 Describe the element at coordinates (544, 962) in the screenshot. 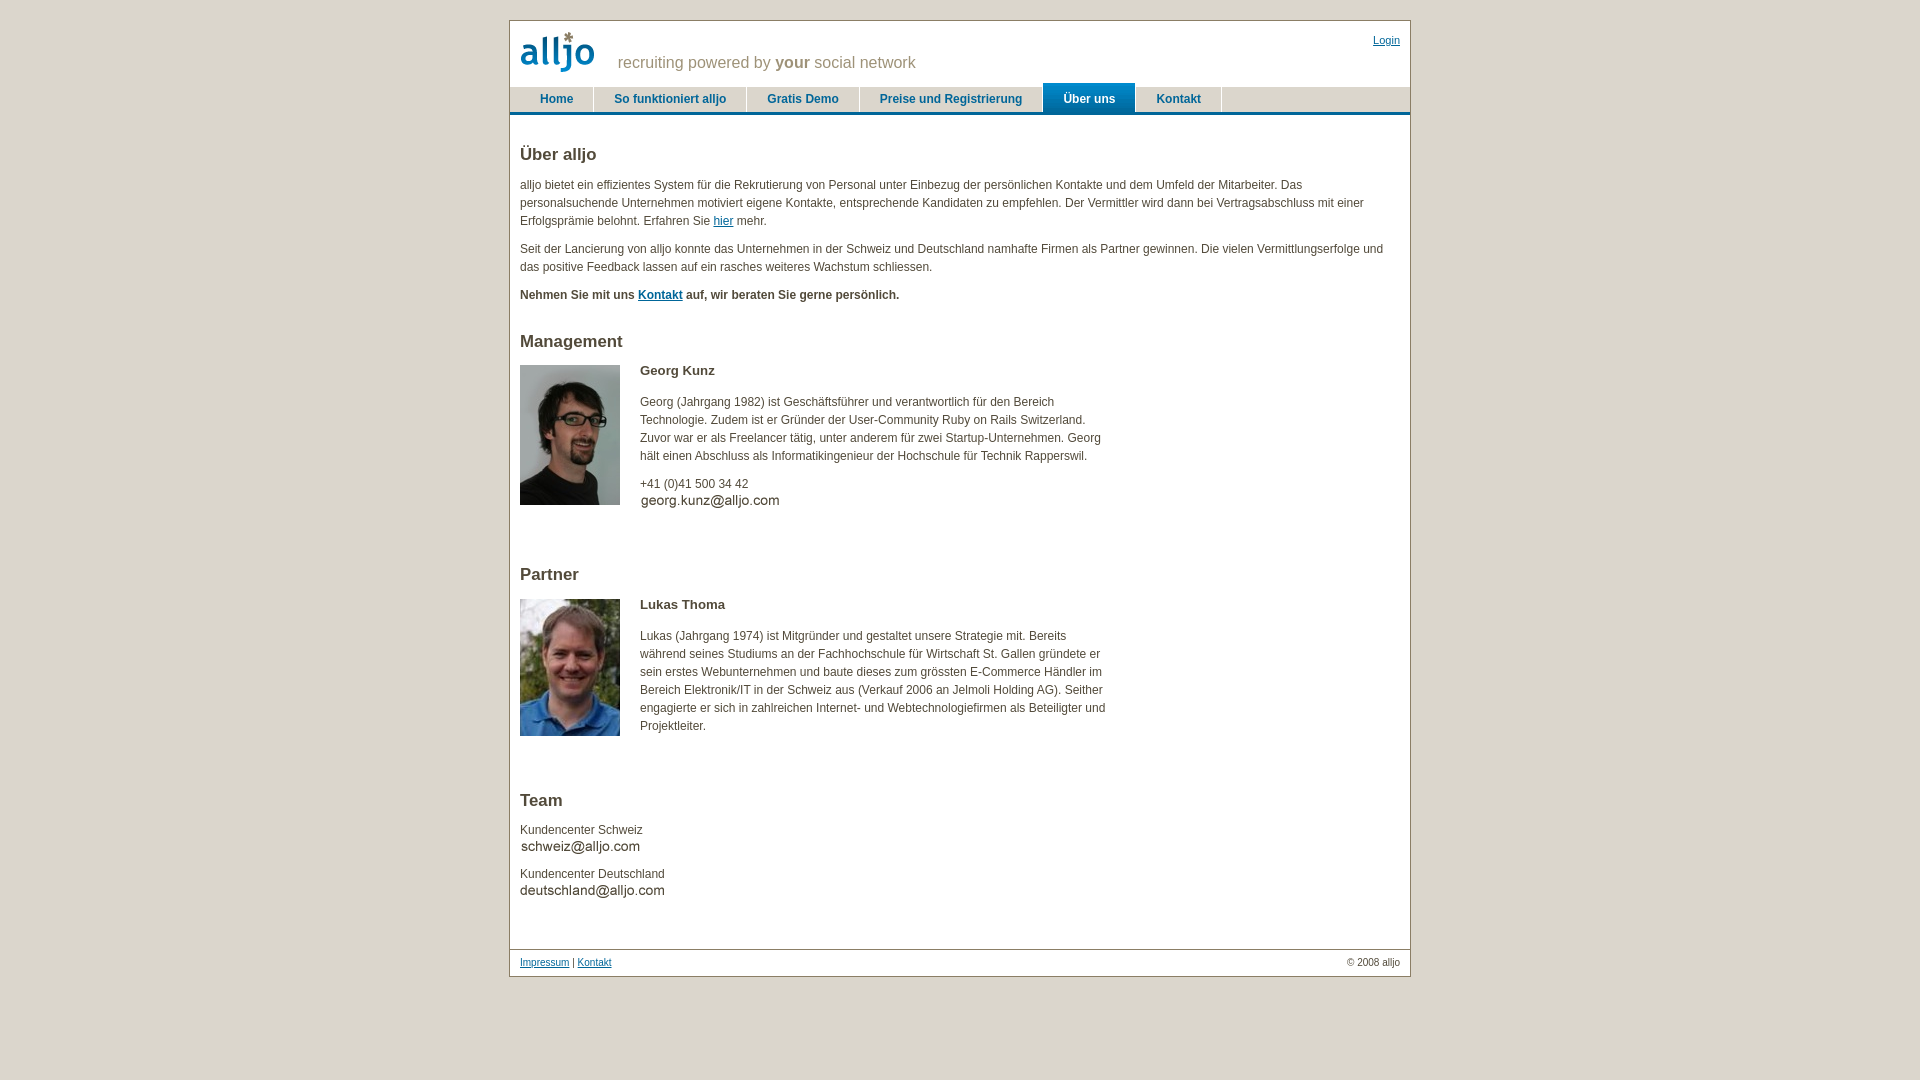

I see `Impressum` at that location.